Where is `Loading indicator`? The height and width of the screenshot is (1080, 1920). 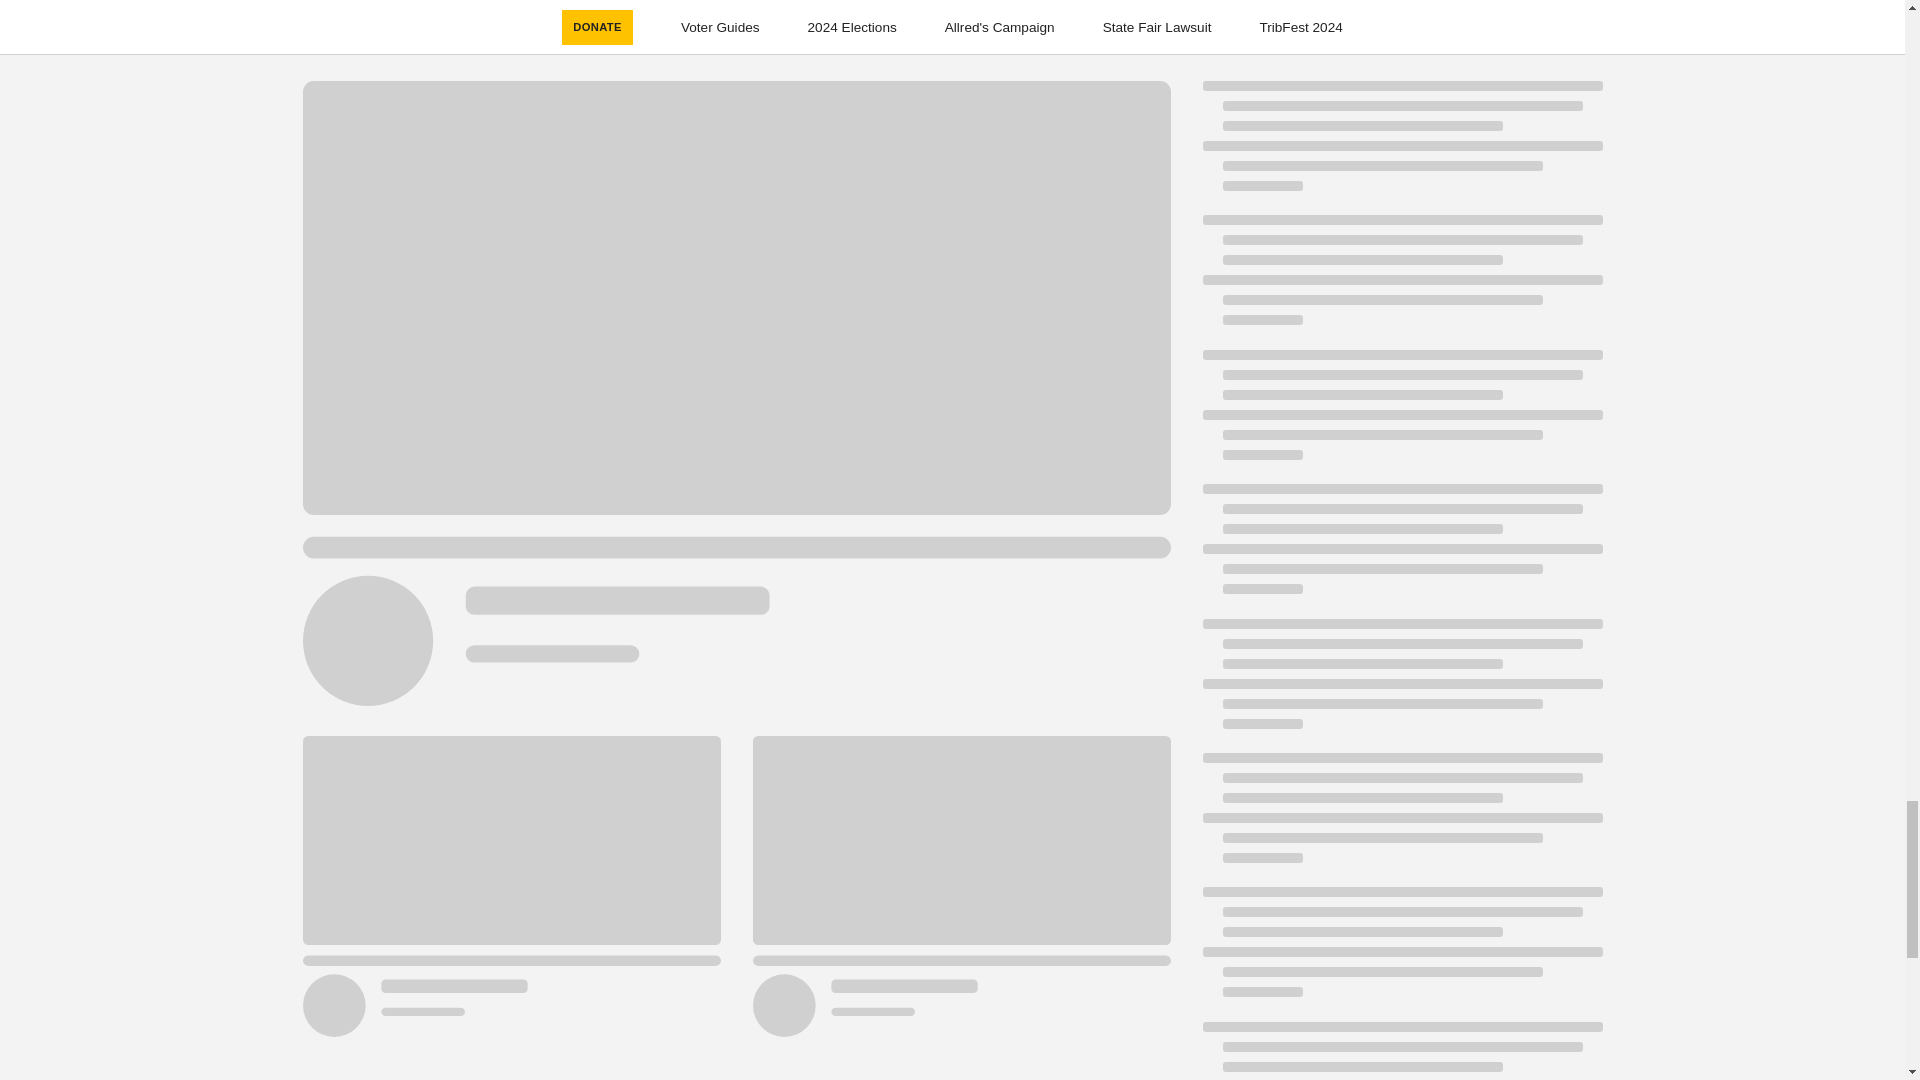
Loading indicator is located at coordinates (1401, 548).